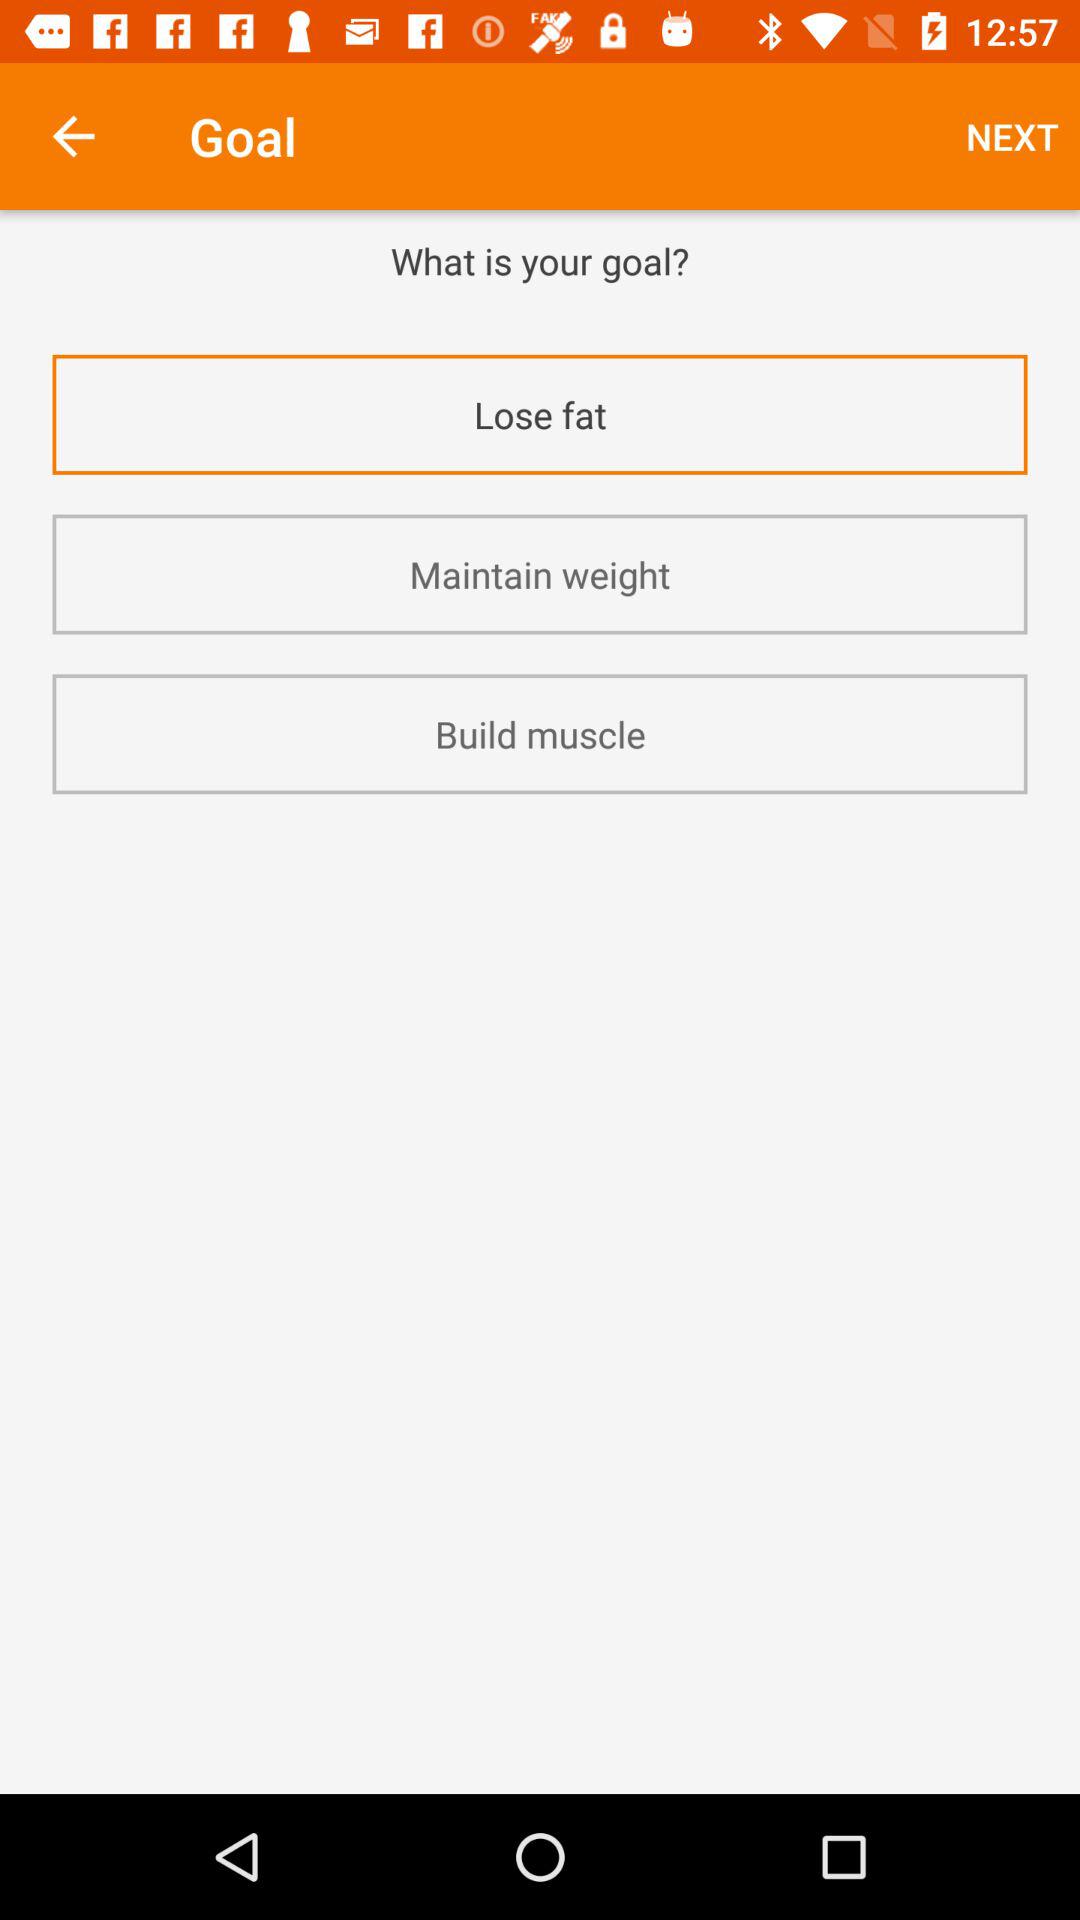 The width and height of the screenshot is (1080, 1920). I want to click on select icon above what is your item, so click(73, 136).